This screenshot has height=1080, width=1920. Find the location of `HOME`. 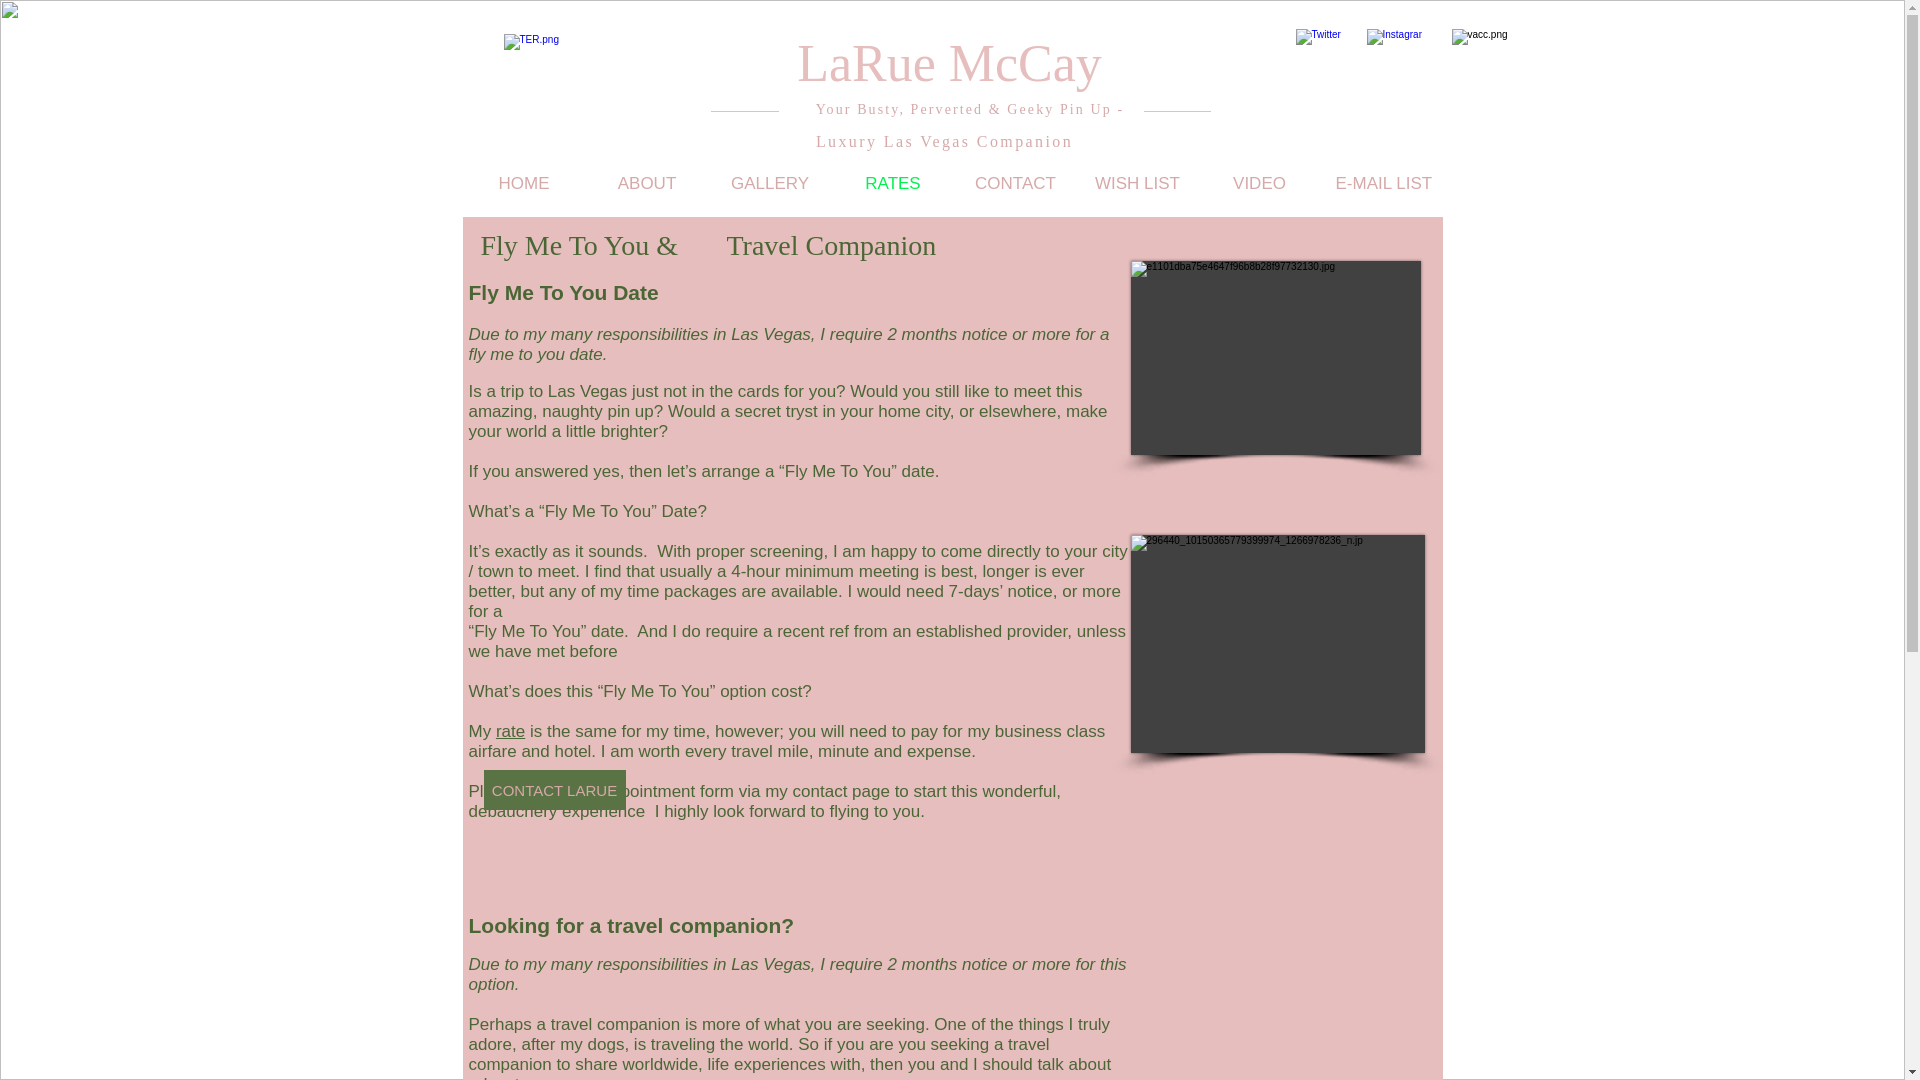

HOME is located at coordinates (524, 184).